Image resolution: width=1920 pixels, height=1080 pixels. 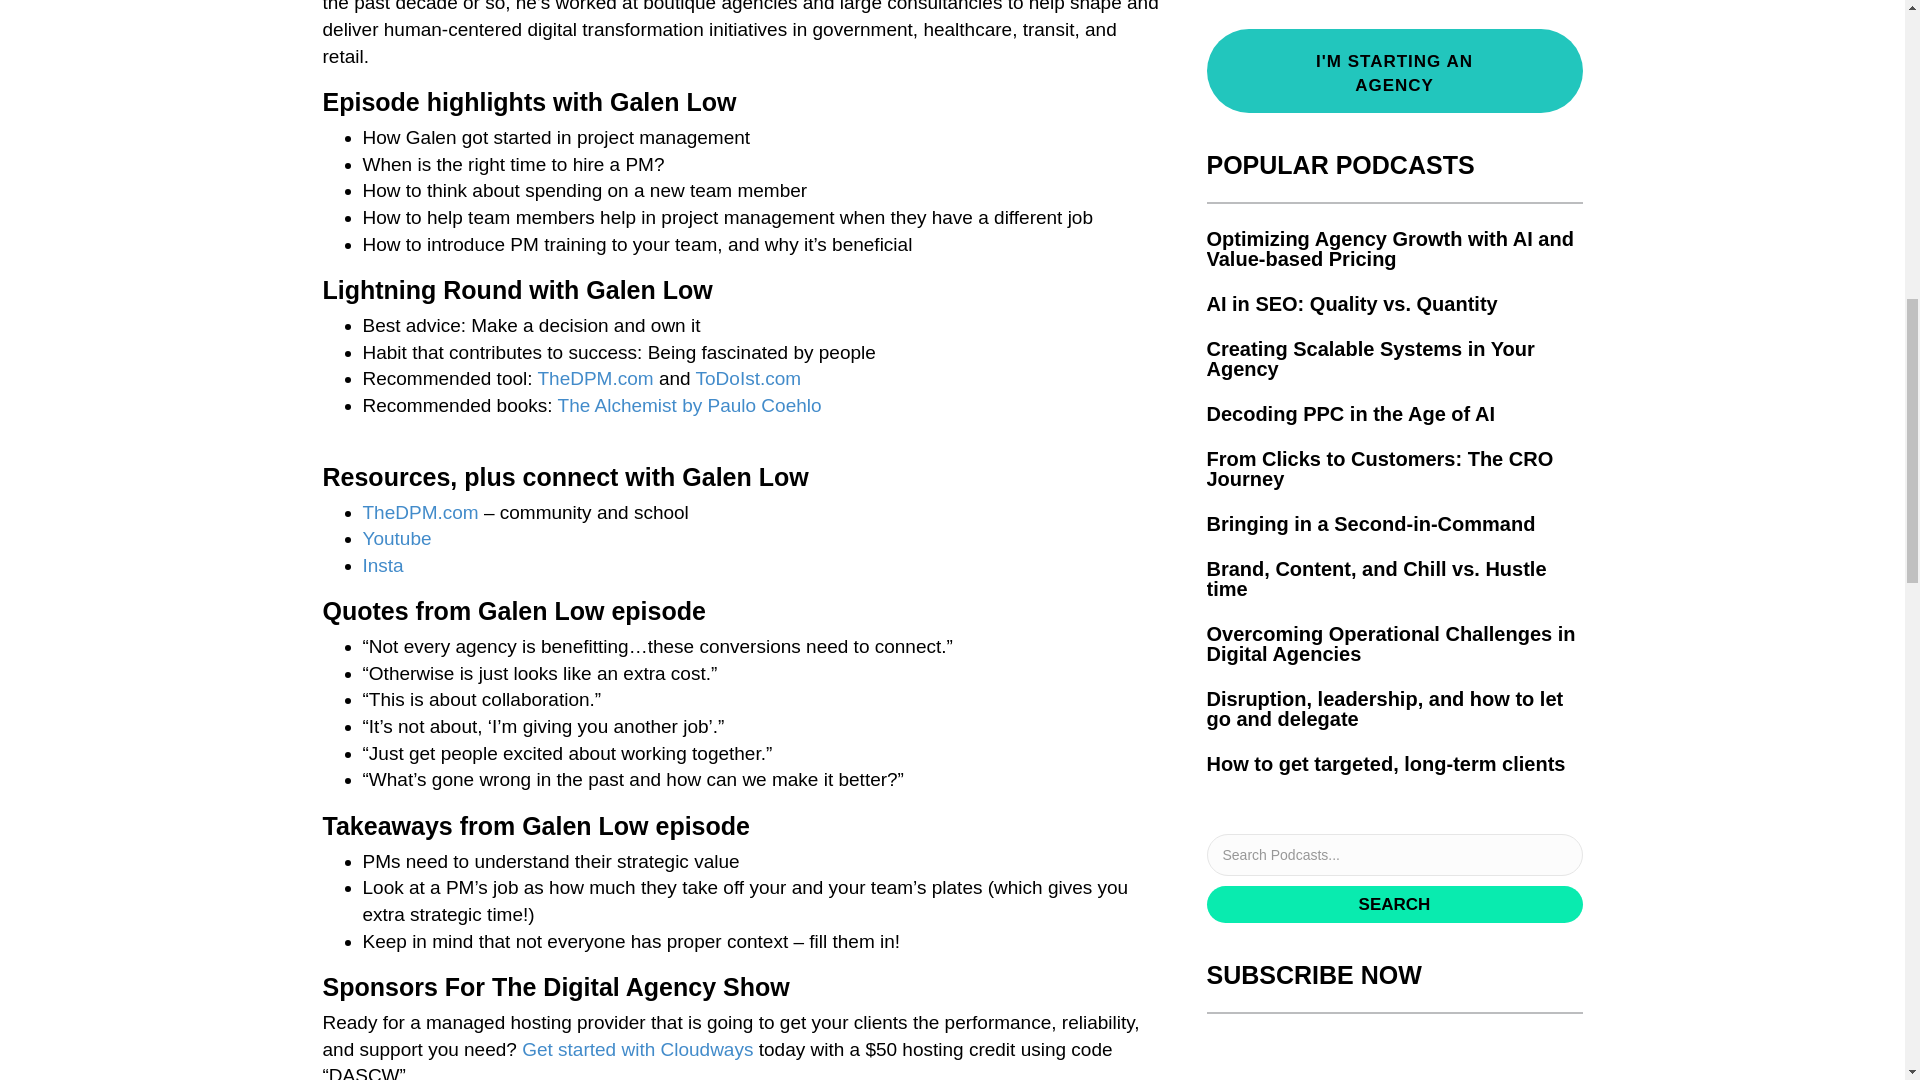 What do you see at coordinates (1394, 904) in the screenshot?
I see `Search` at bounding box center [1394, 904].